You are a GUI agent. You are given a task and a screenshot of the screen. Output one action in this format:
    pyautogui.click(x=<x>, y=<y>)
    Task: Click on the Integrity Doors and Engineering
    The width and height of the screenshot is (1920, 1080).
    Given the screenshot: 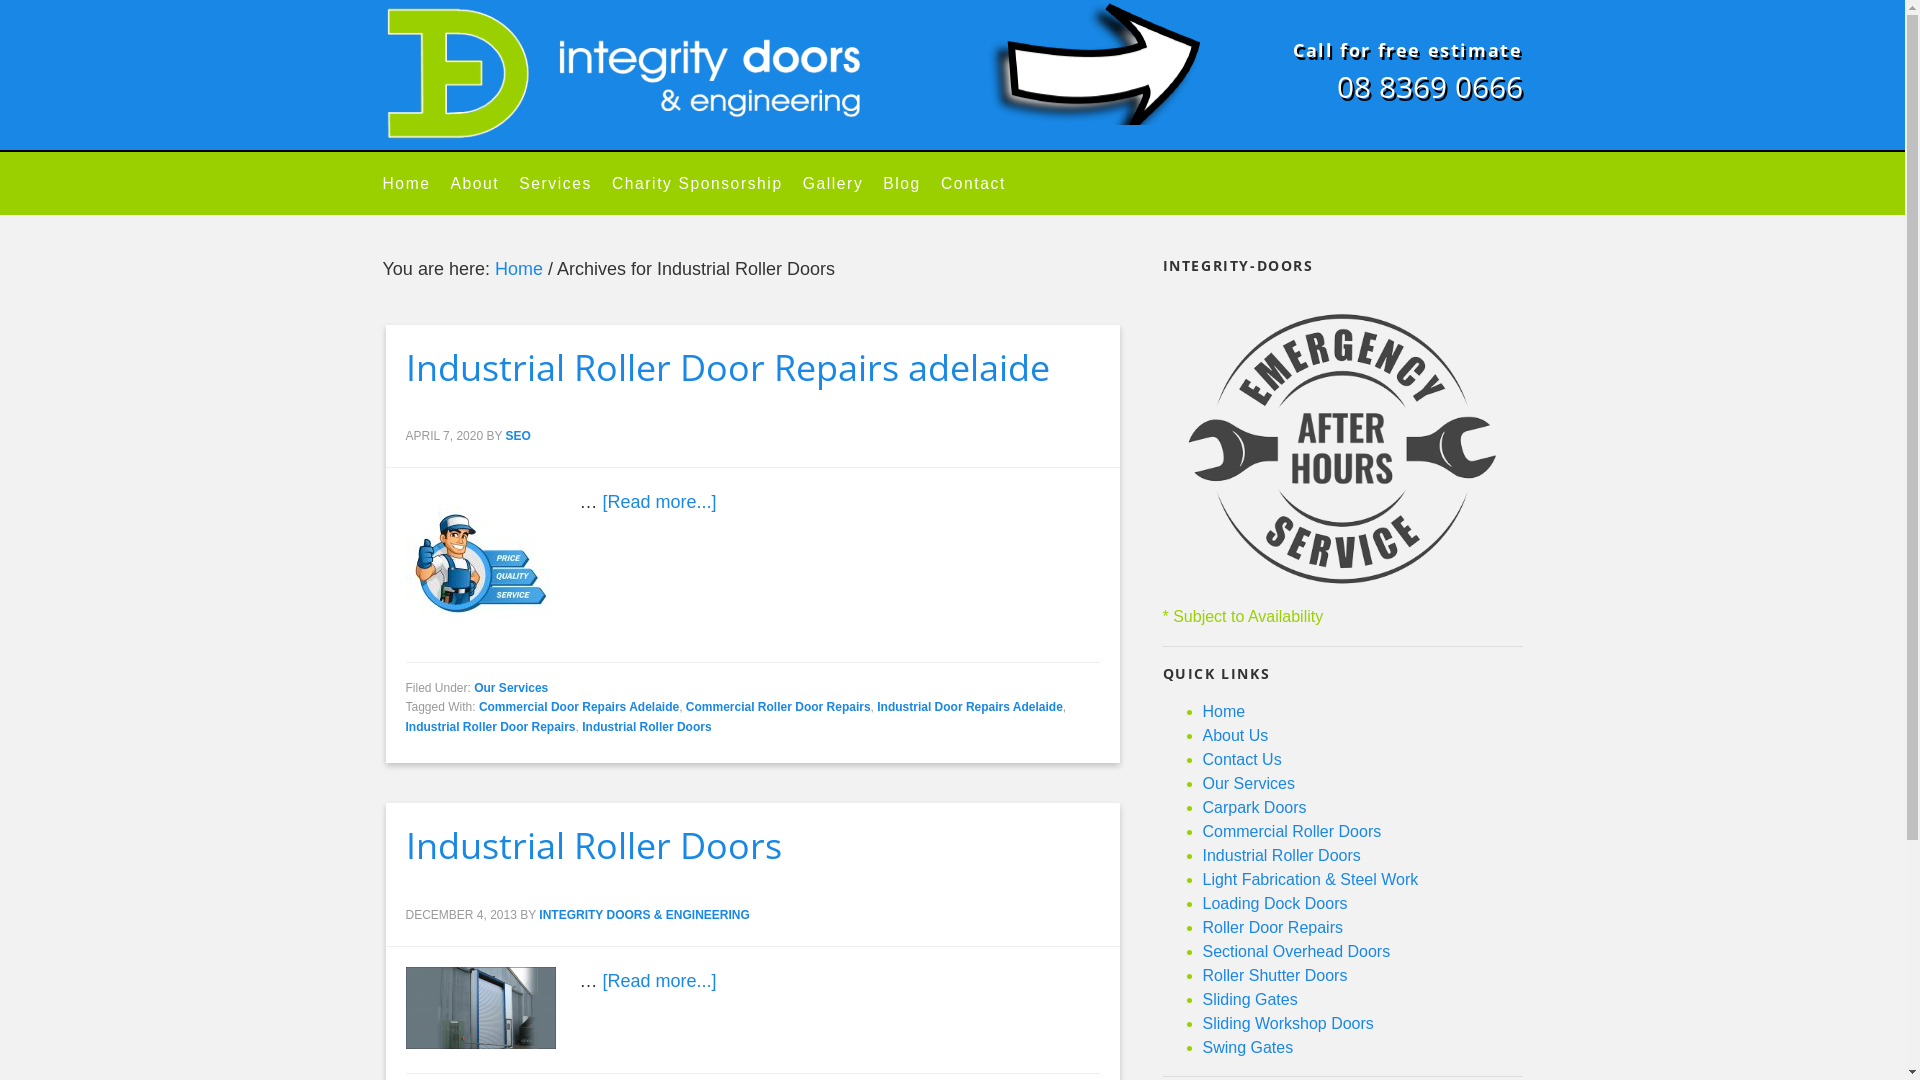 What is the action you would take?
    pyautogui.click(x=628, y=75)
    